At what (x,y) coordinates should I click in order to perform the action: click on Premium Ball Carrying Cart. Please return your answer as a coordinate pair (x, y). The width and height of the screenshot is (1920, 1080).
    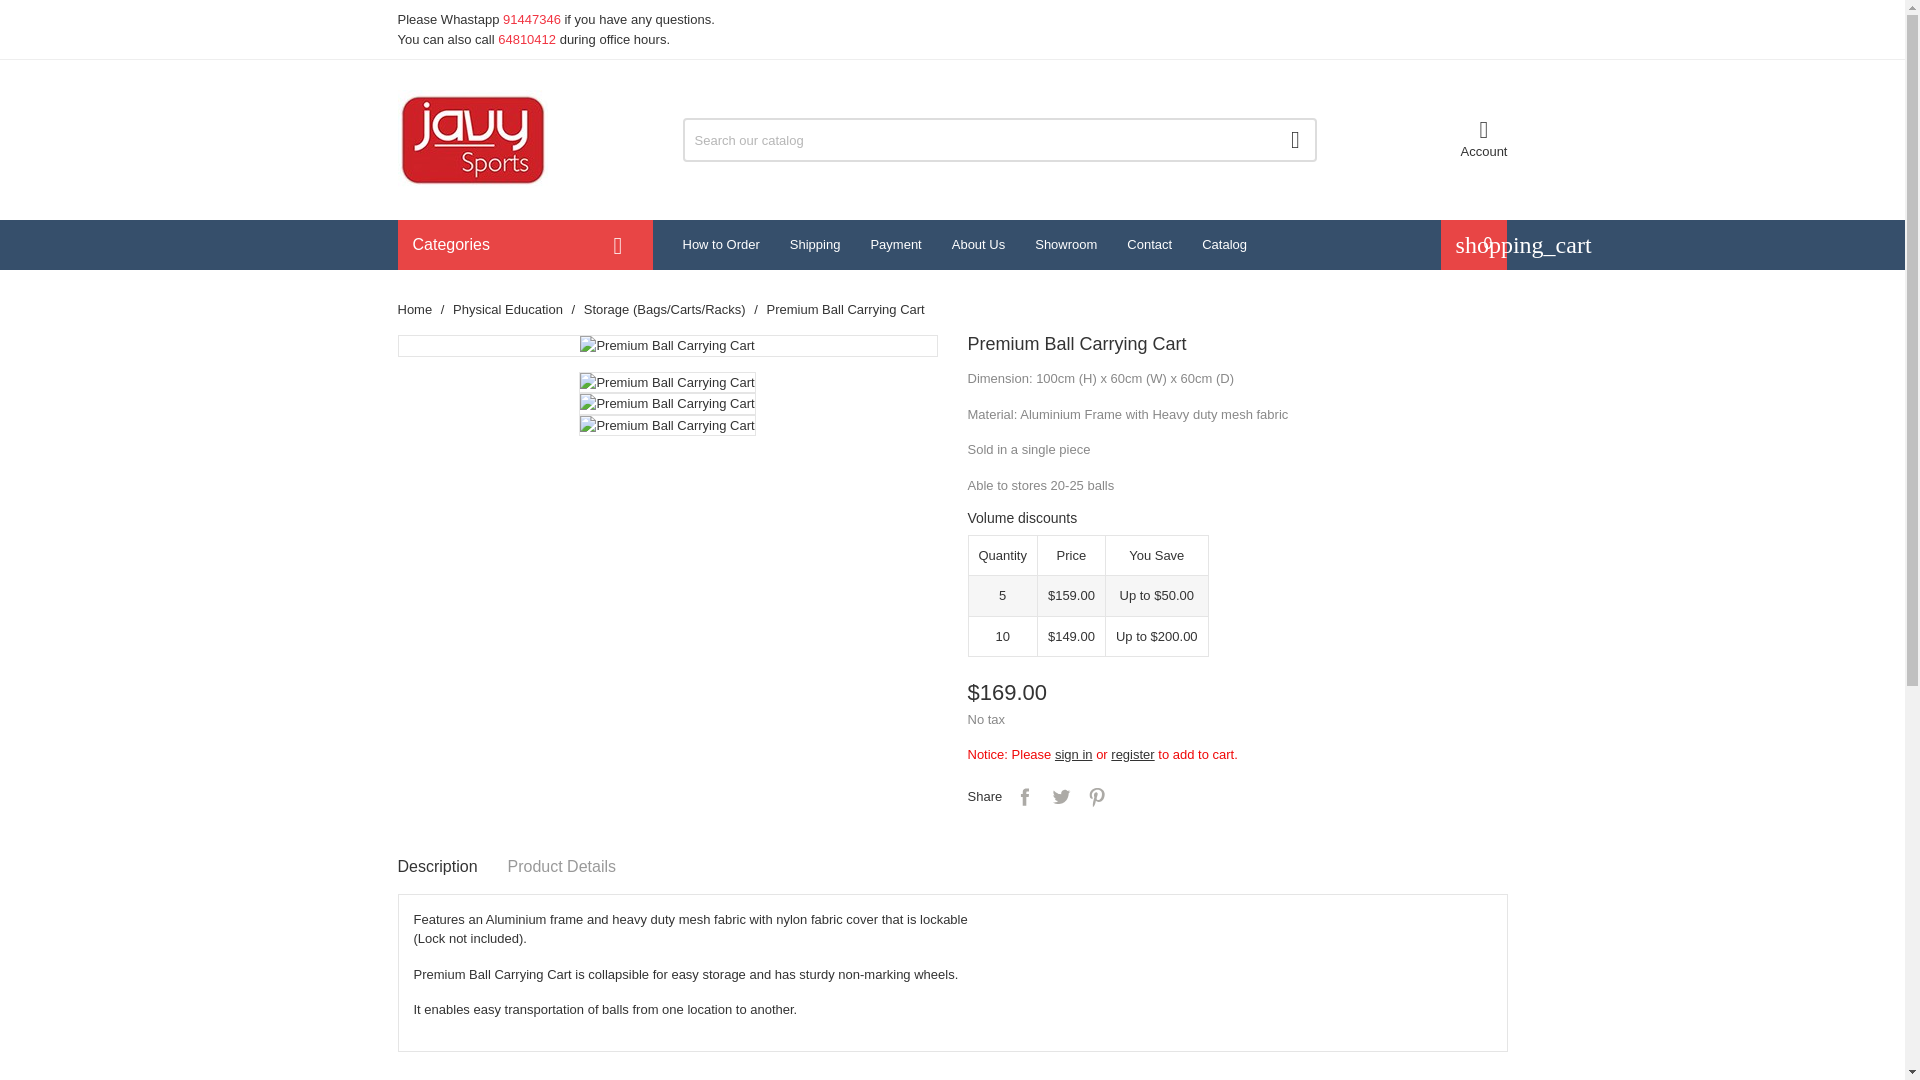
    Looking at the image, I should click on (666, 382).